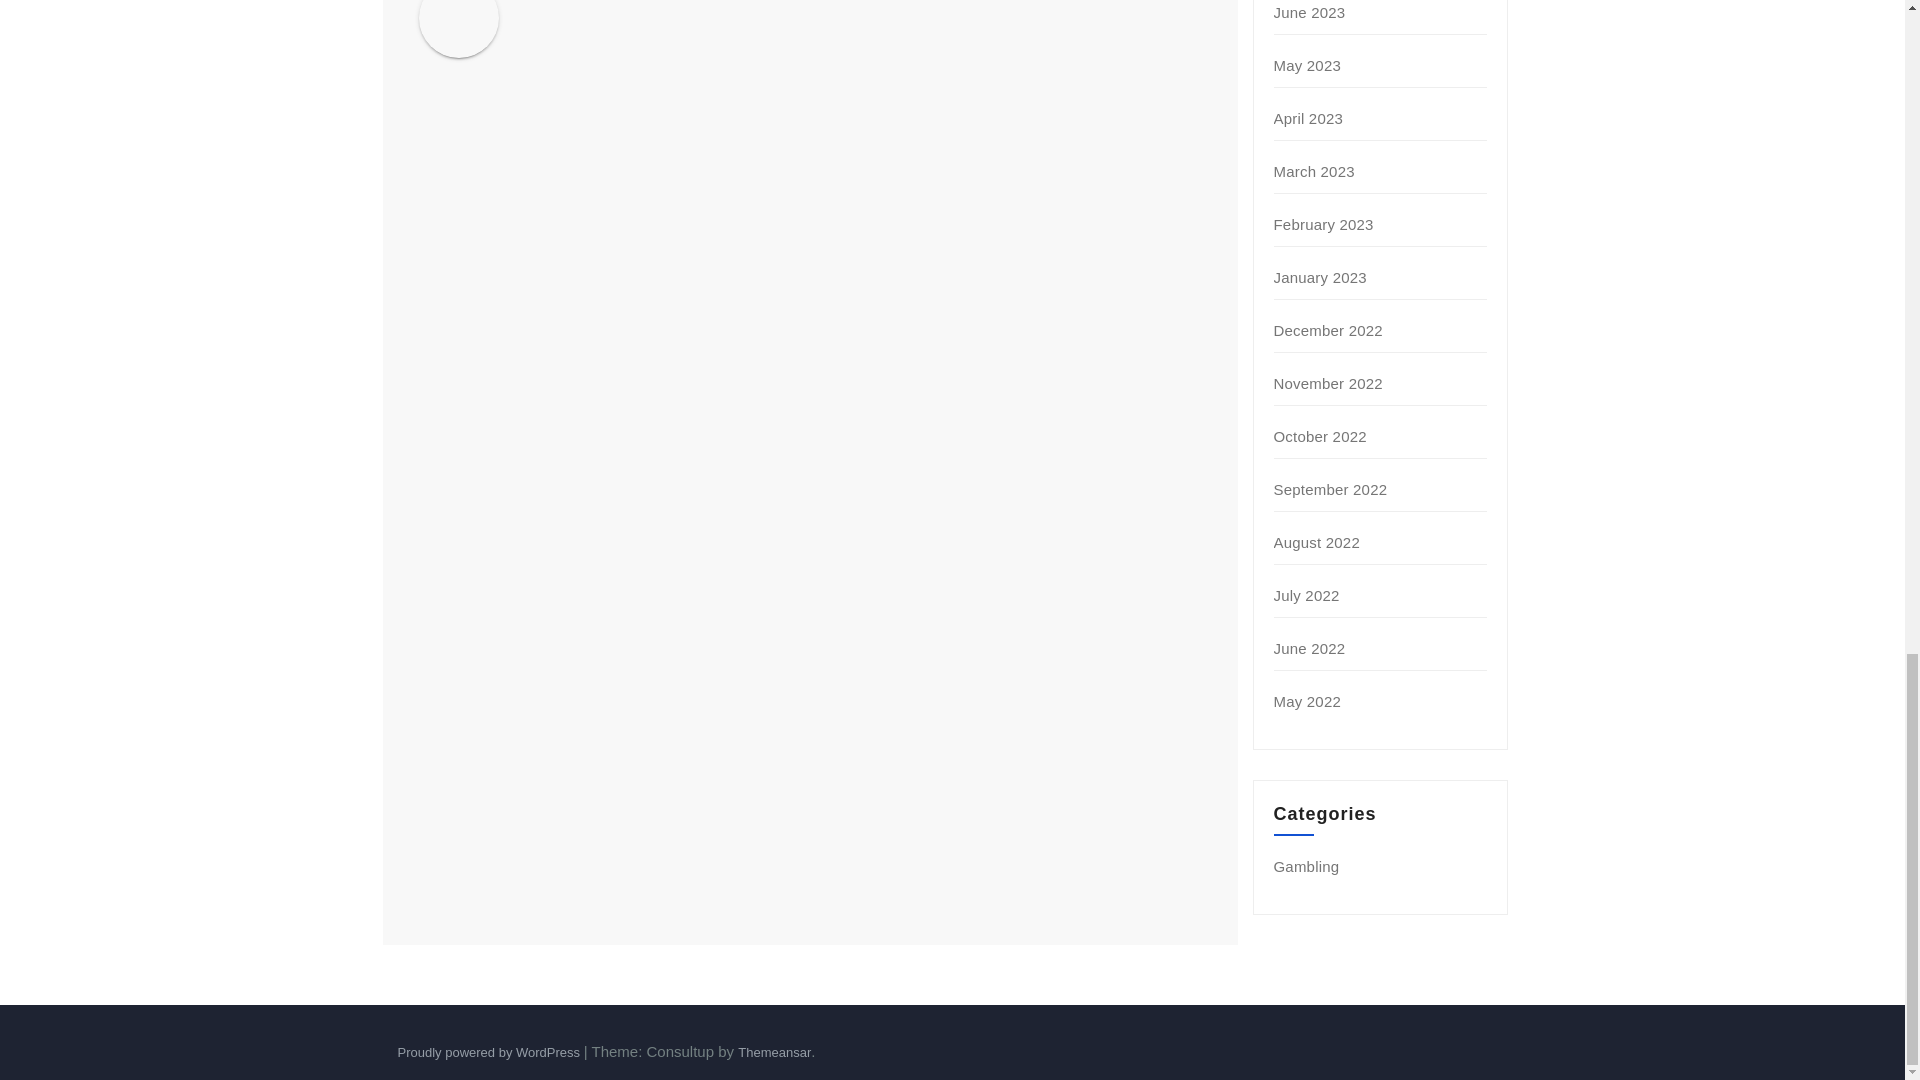 The width and height of the screenshot is (1920, 1080). I want to click on June 2023, so click(1310, 12).